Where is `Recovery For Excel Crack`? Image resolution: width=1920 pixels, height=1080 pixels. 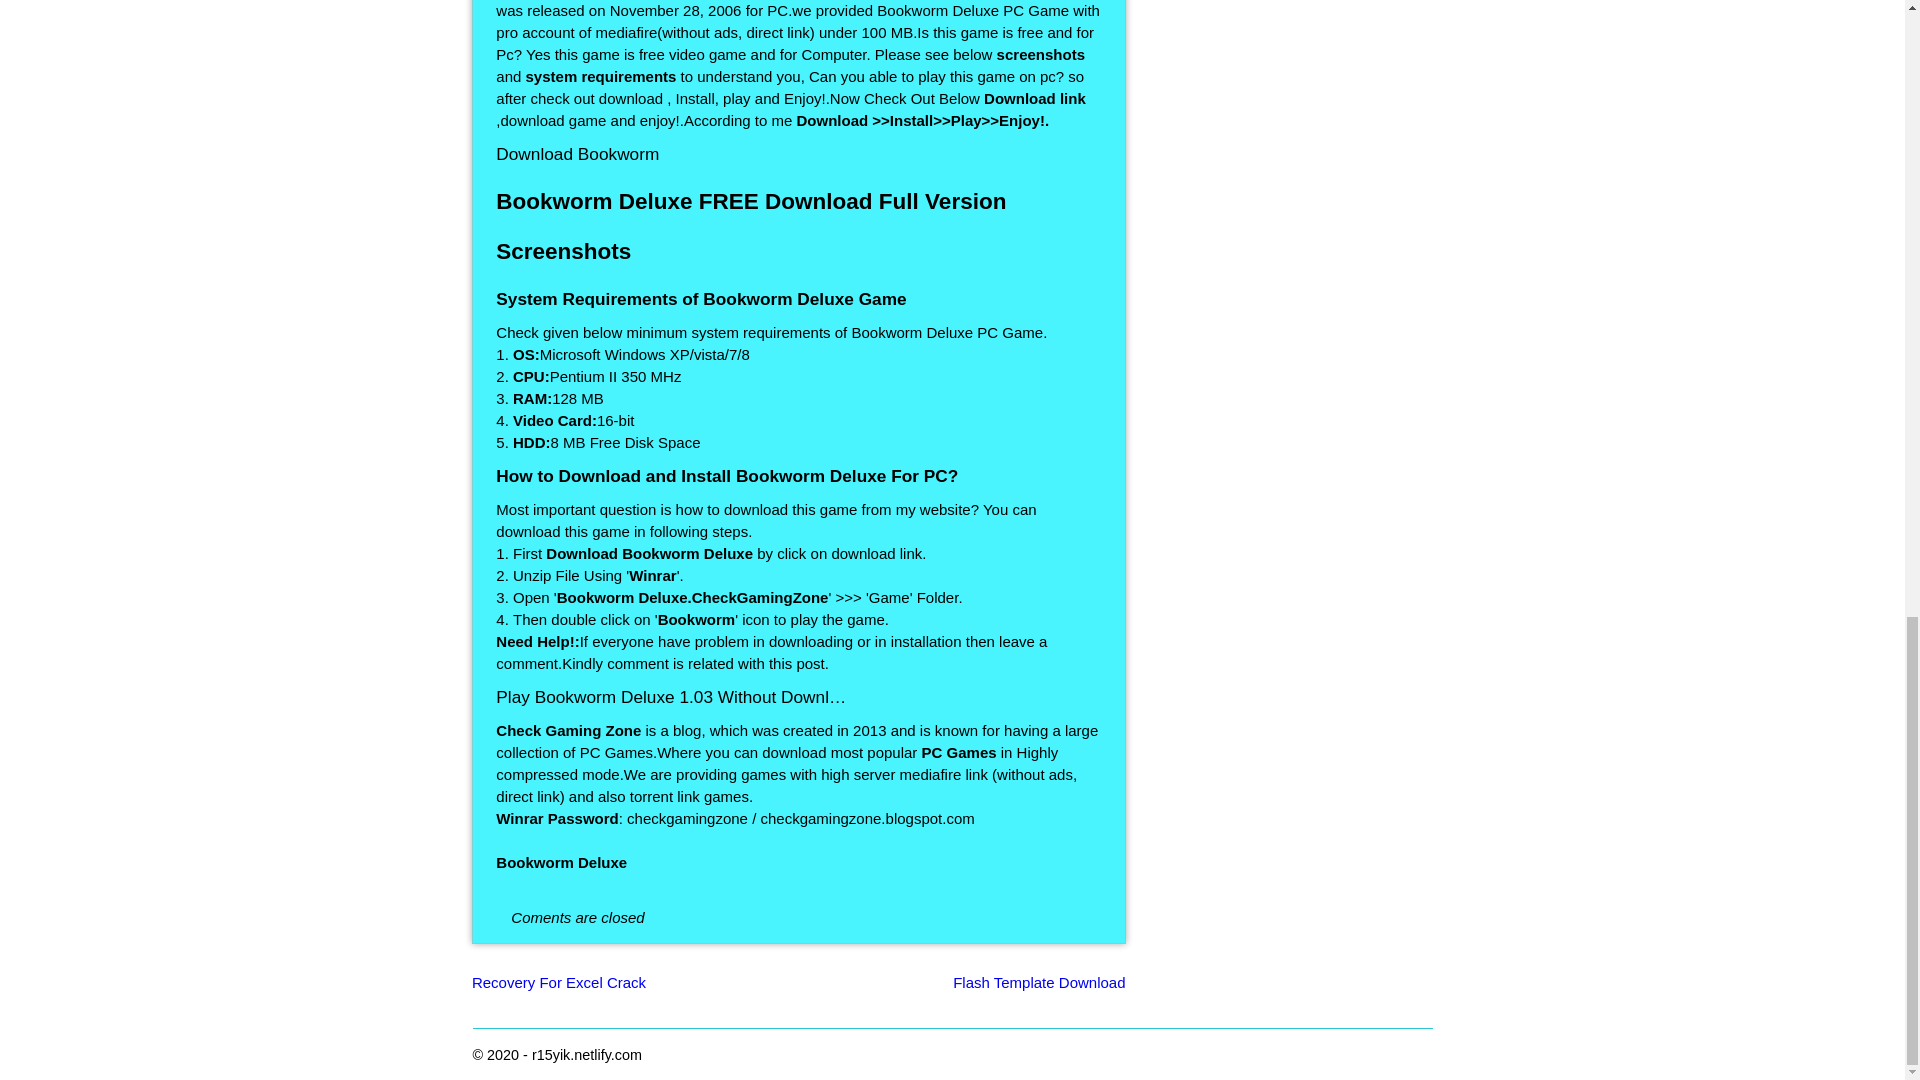
Recovery For Excel Crack is located at coordinates (558, 982).